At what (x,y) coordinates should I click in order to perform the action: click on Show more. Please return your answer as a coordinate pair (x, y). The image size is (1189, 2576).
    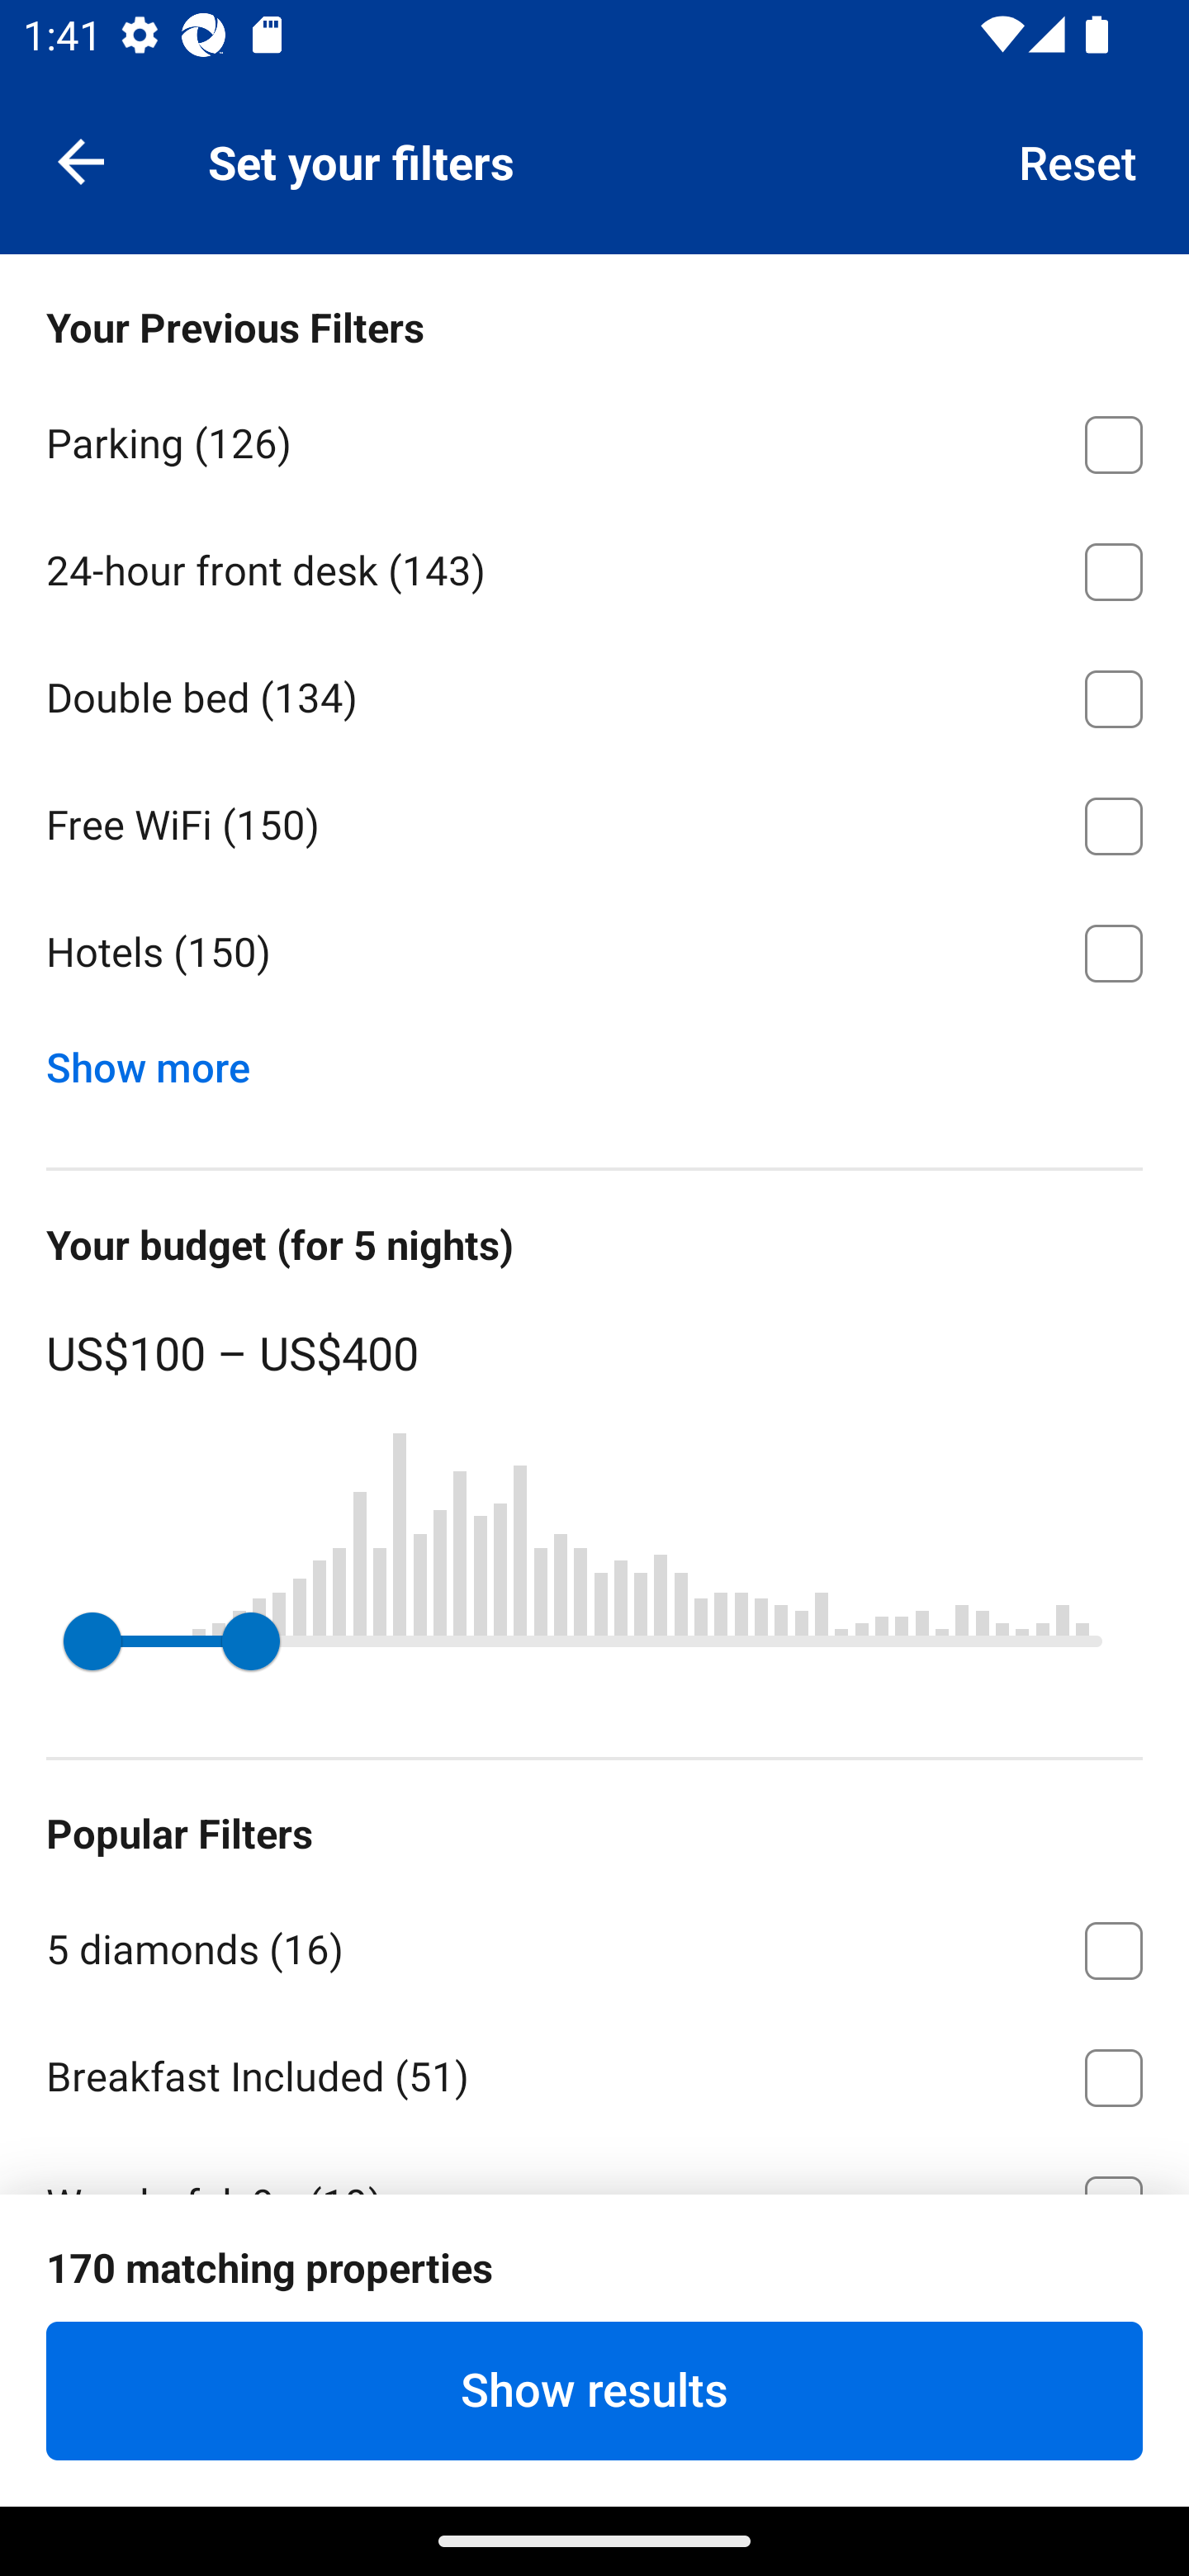
    Looking at the image, I should click on (160, 1060).